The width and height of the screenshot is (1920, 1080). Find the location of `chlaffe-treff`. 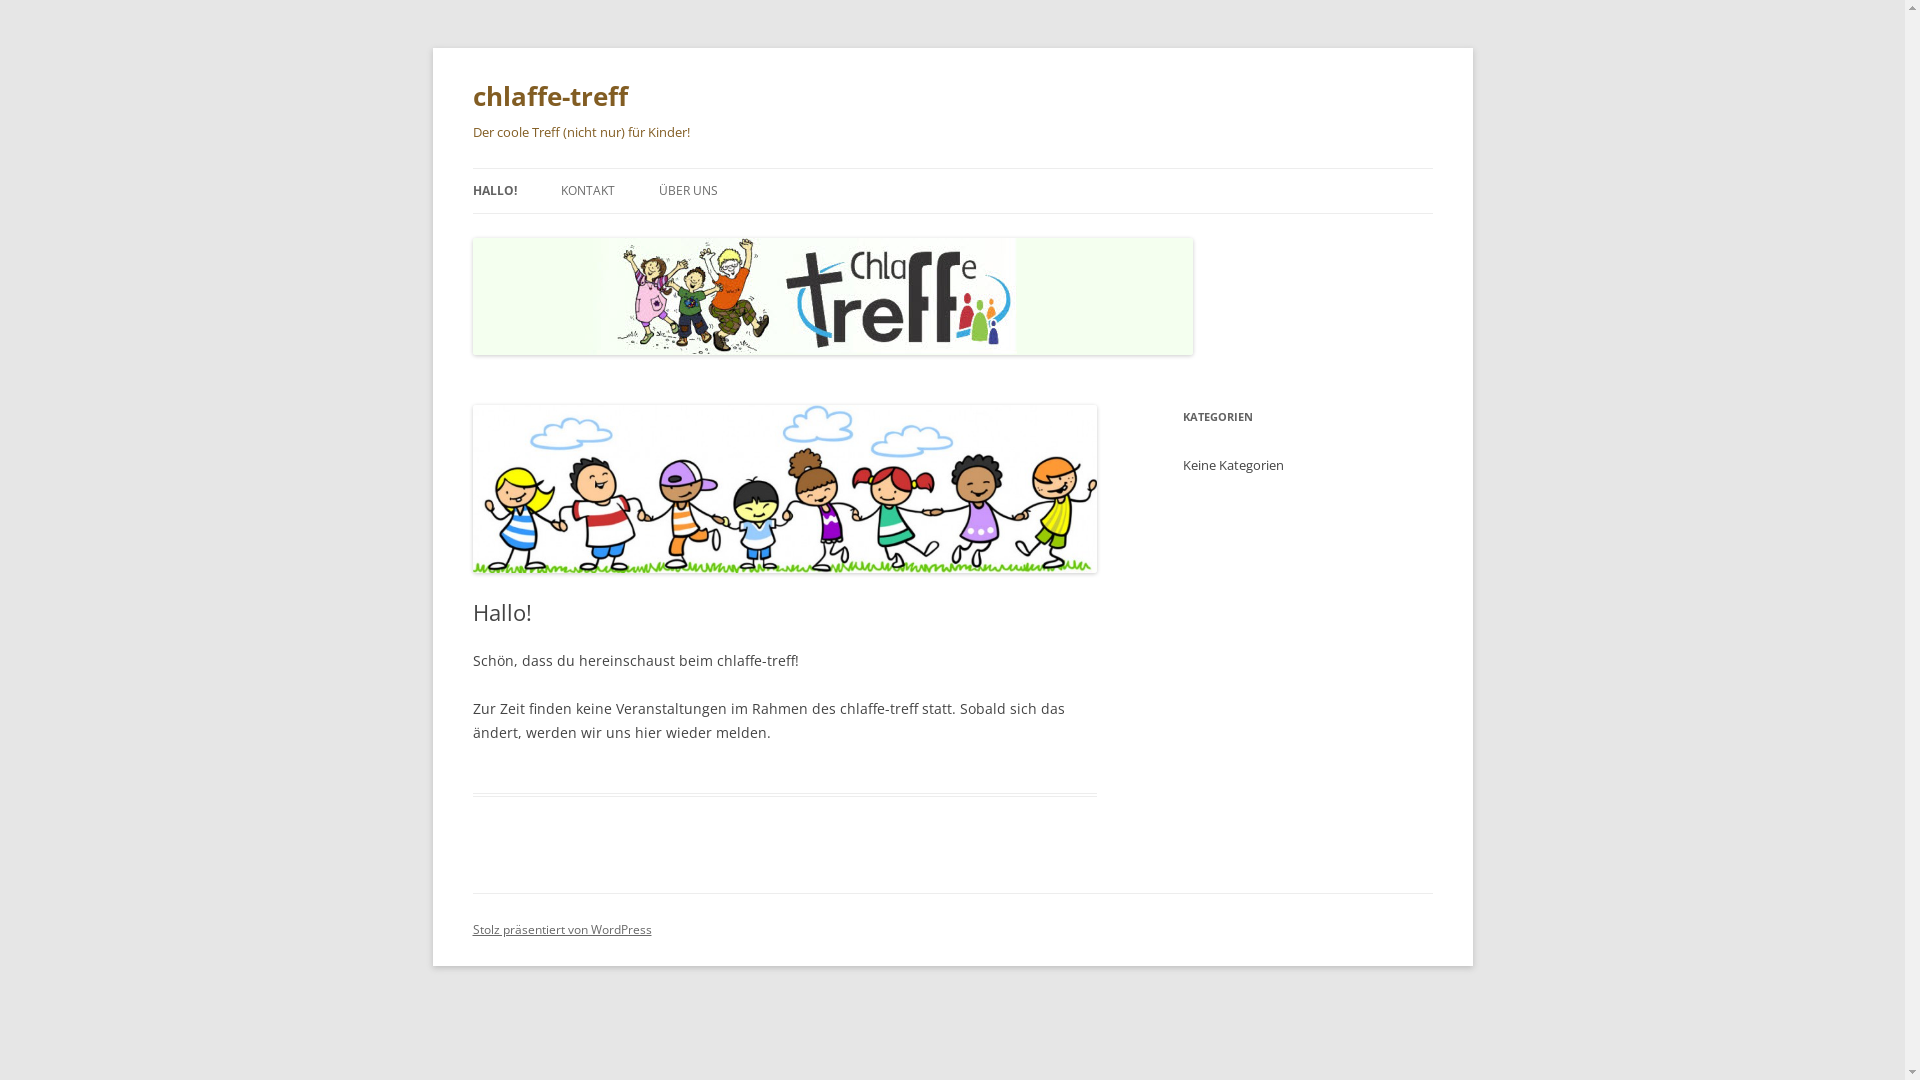

chlaffe-treff is located at coordinates (550, 96).